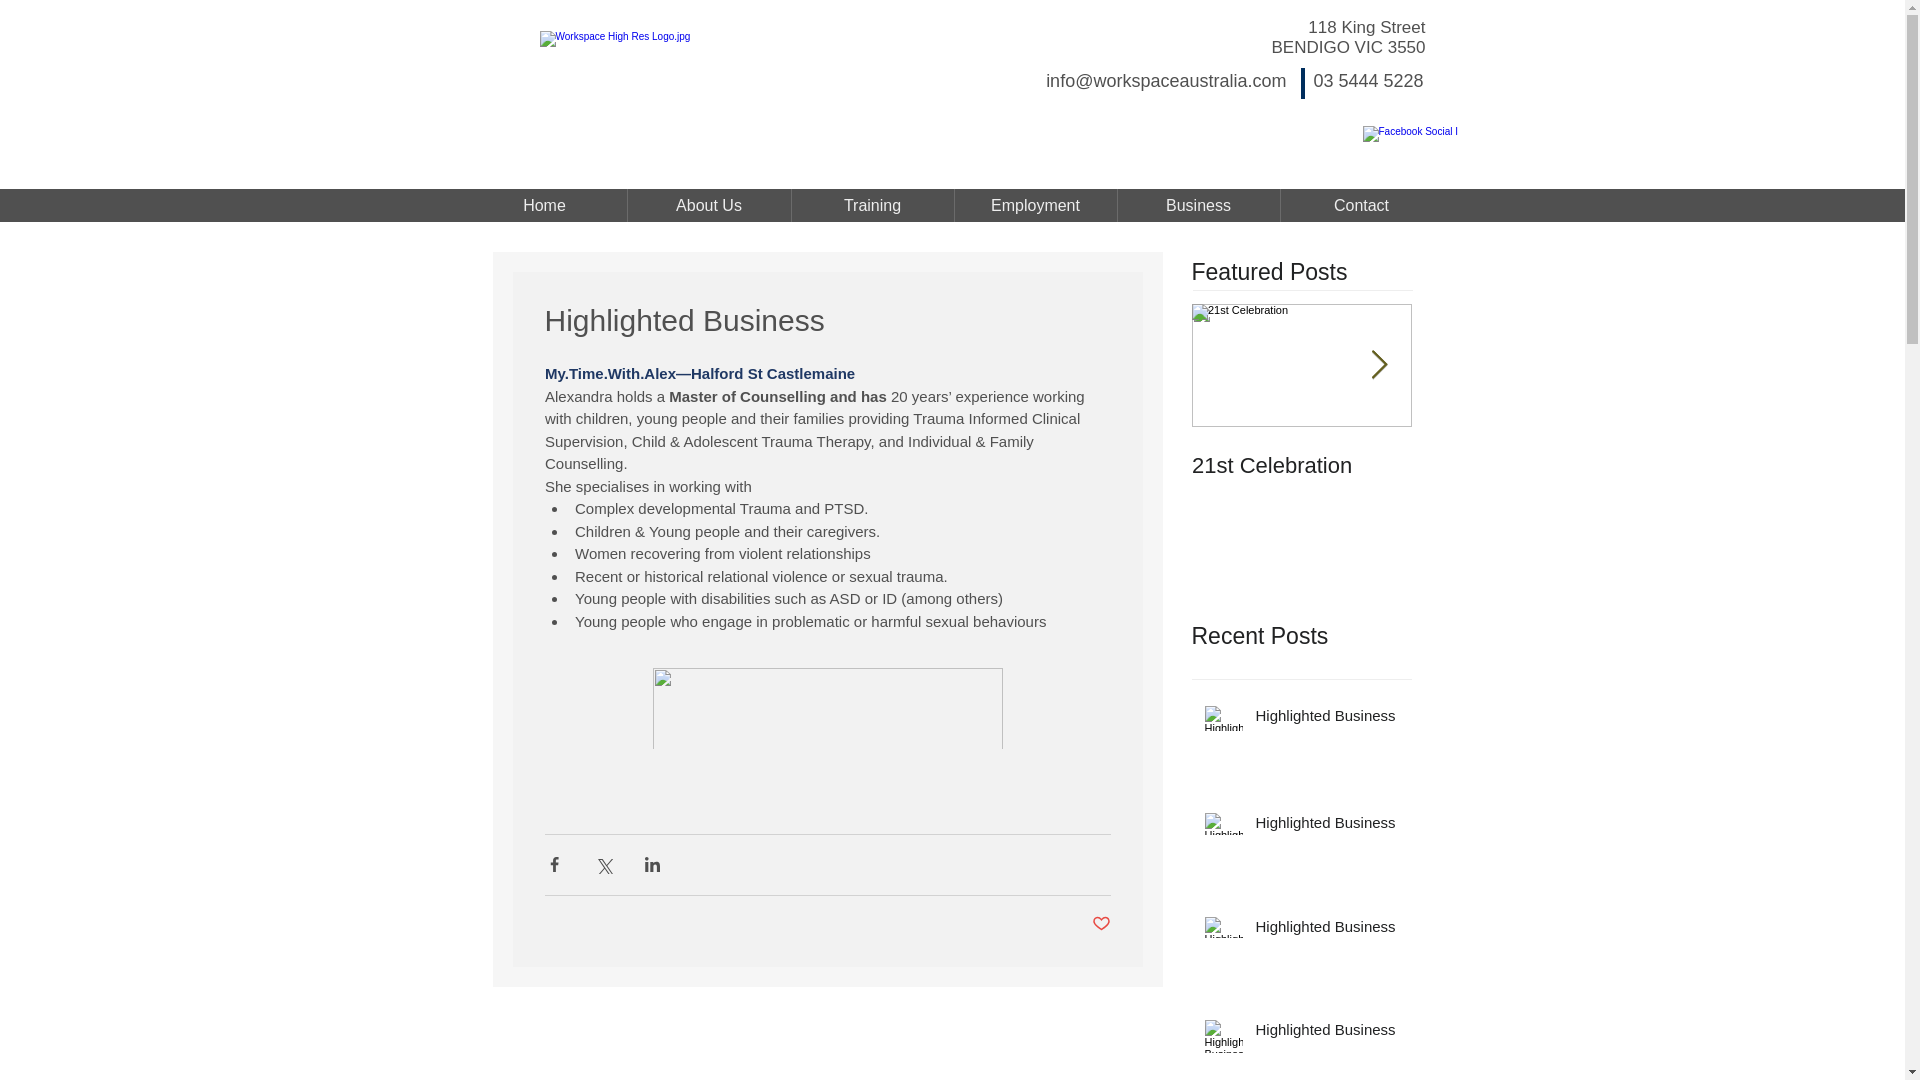 This screenshot has height=1080, width=1920. I want to click on Highlighted Business, so click(1327, 1033).